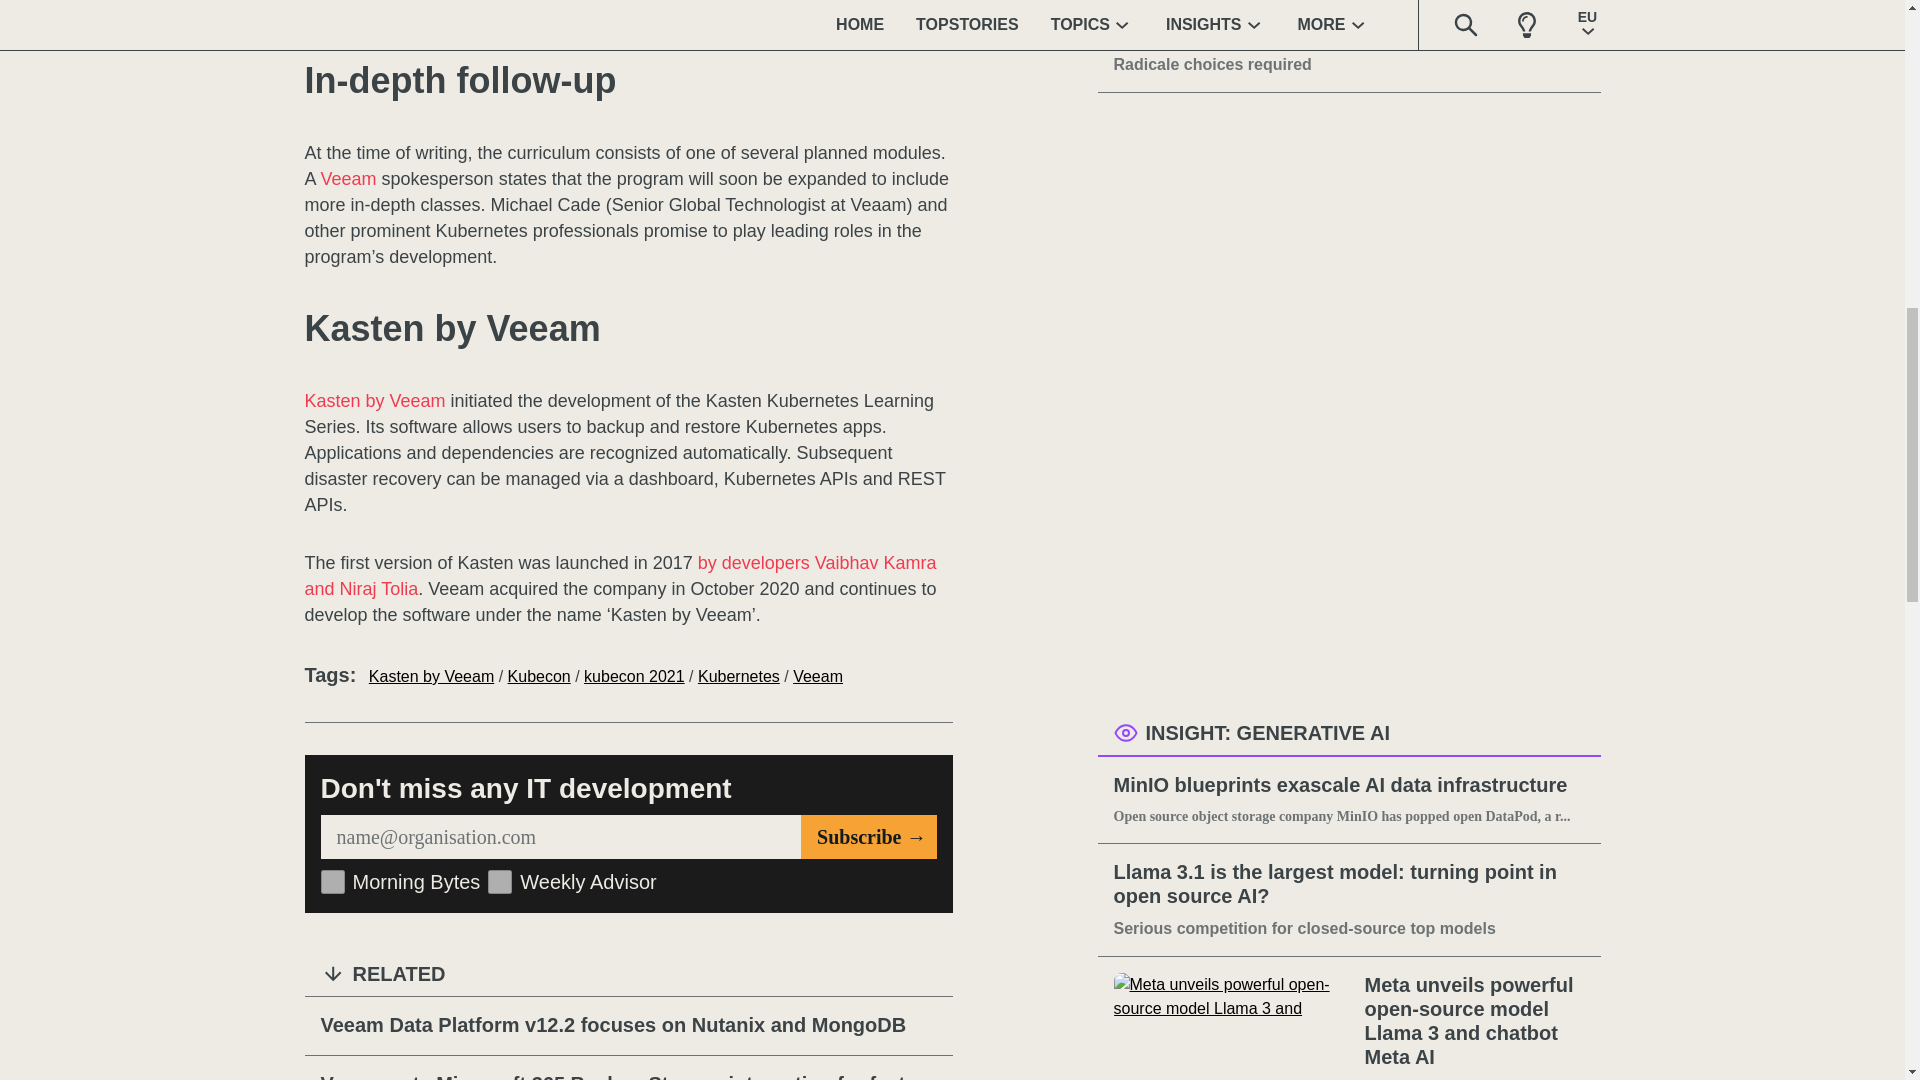 This screenshot has height=1080, width=1920. What do you see at coordinates (500, 882) in the screenshot?
I see `84623981521405447` at bounding box center [500, 882].